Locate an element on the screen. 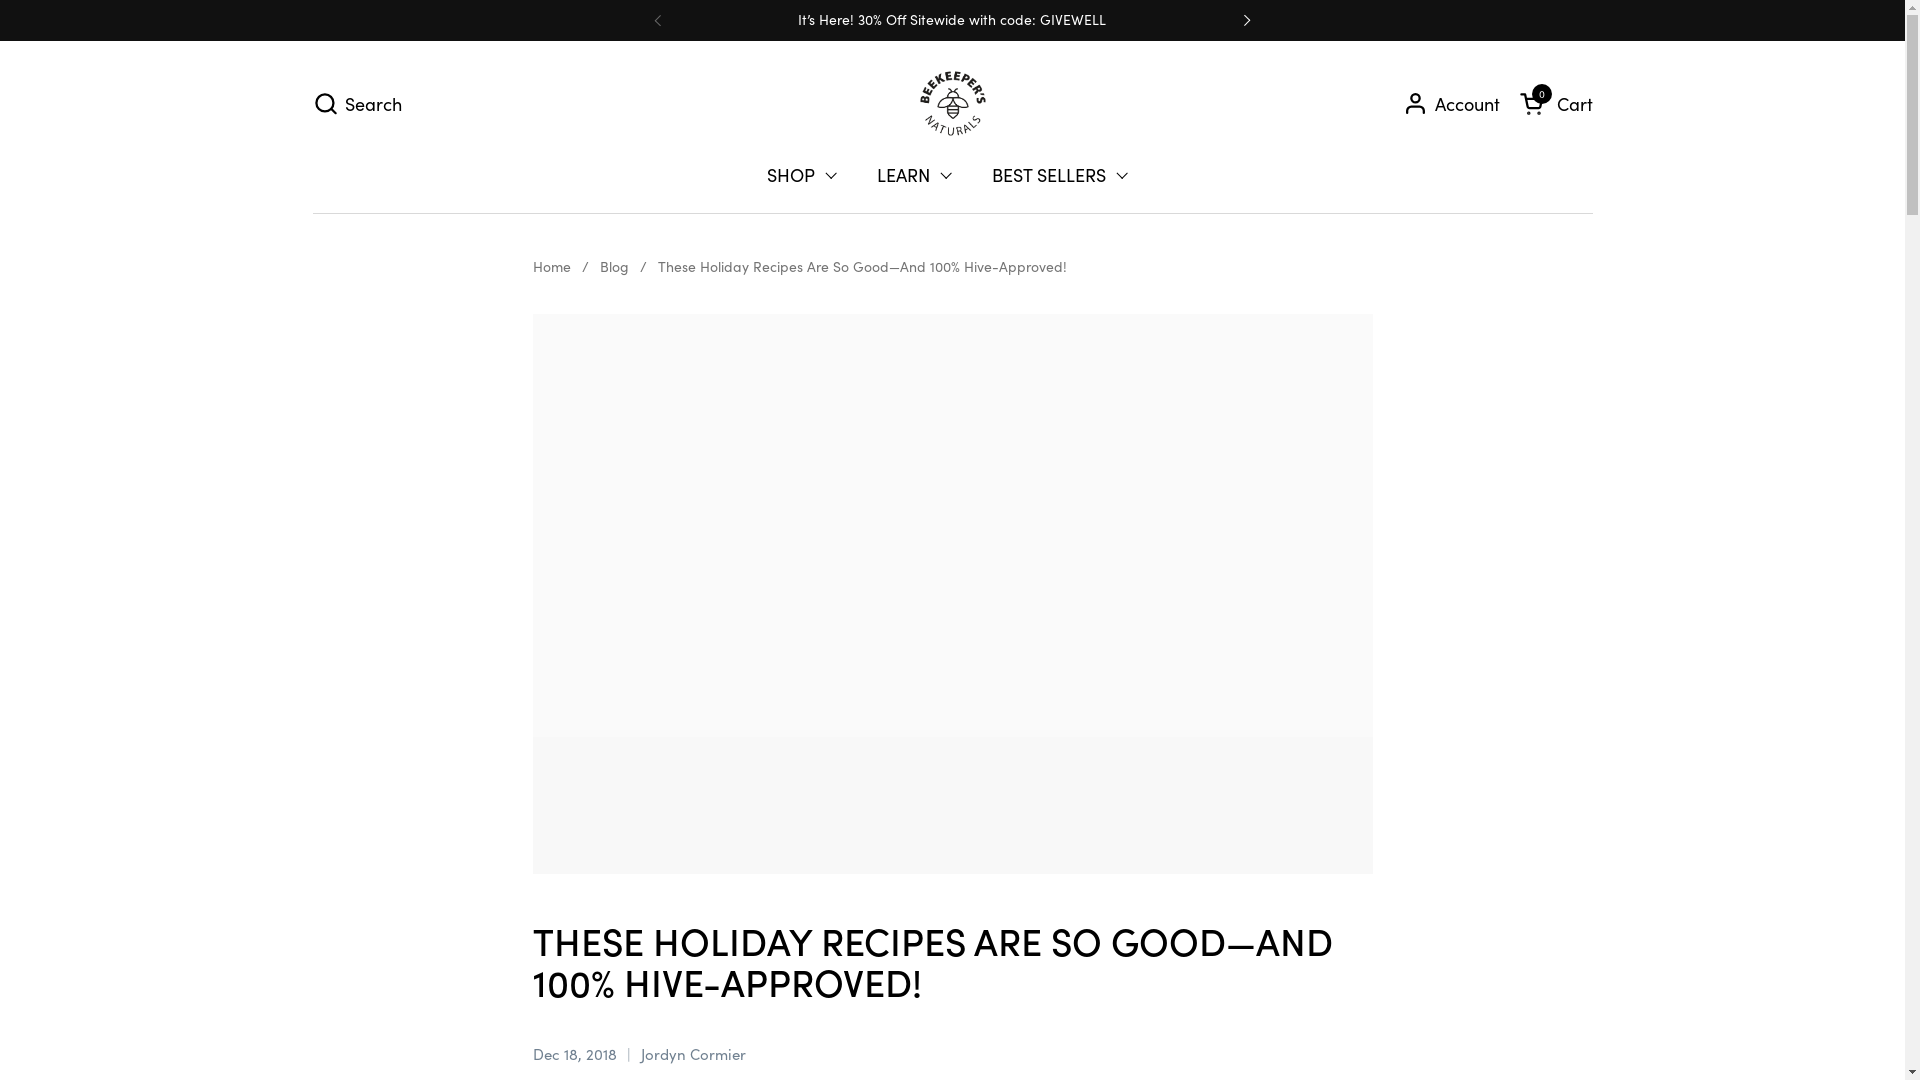 The image size is (1920, 1080). Beekeeper's Naturals (CAD) is located at coordinates (952, 104).